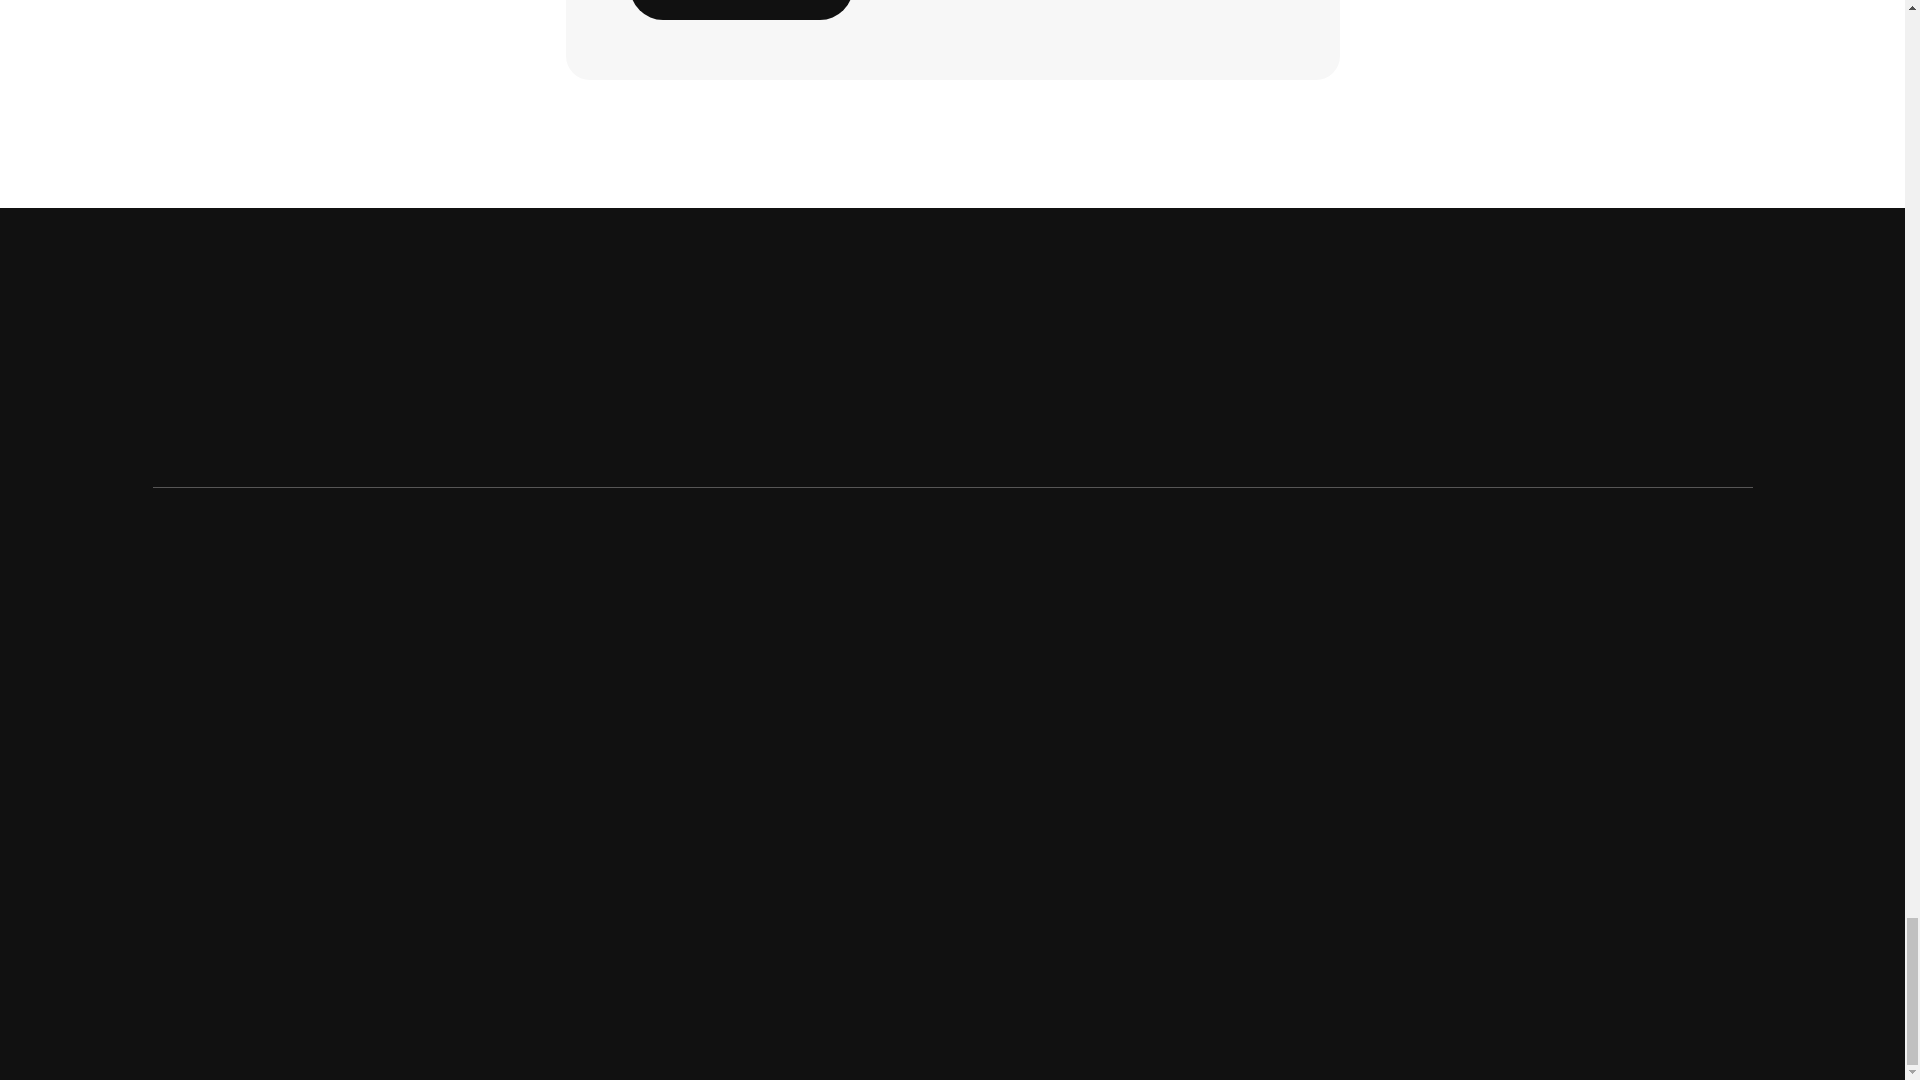 This screenshot has width=1920, height=1080. I want to click on Post Comment, so click(740, 10).